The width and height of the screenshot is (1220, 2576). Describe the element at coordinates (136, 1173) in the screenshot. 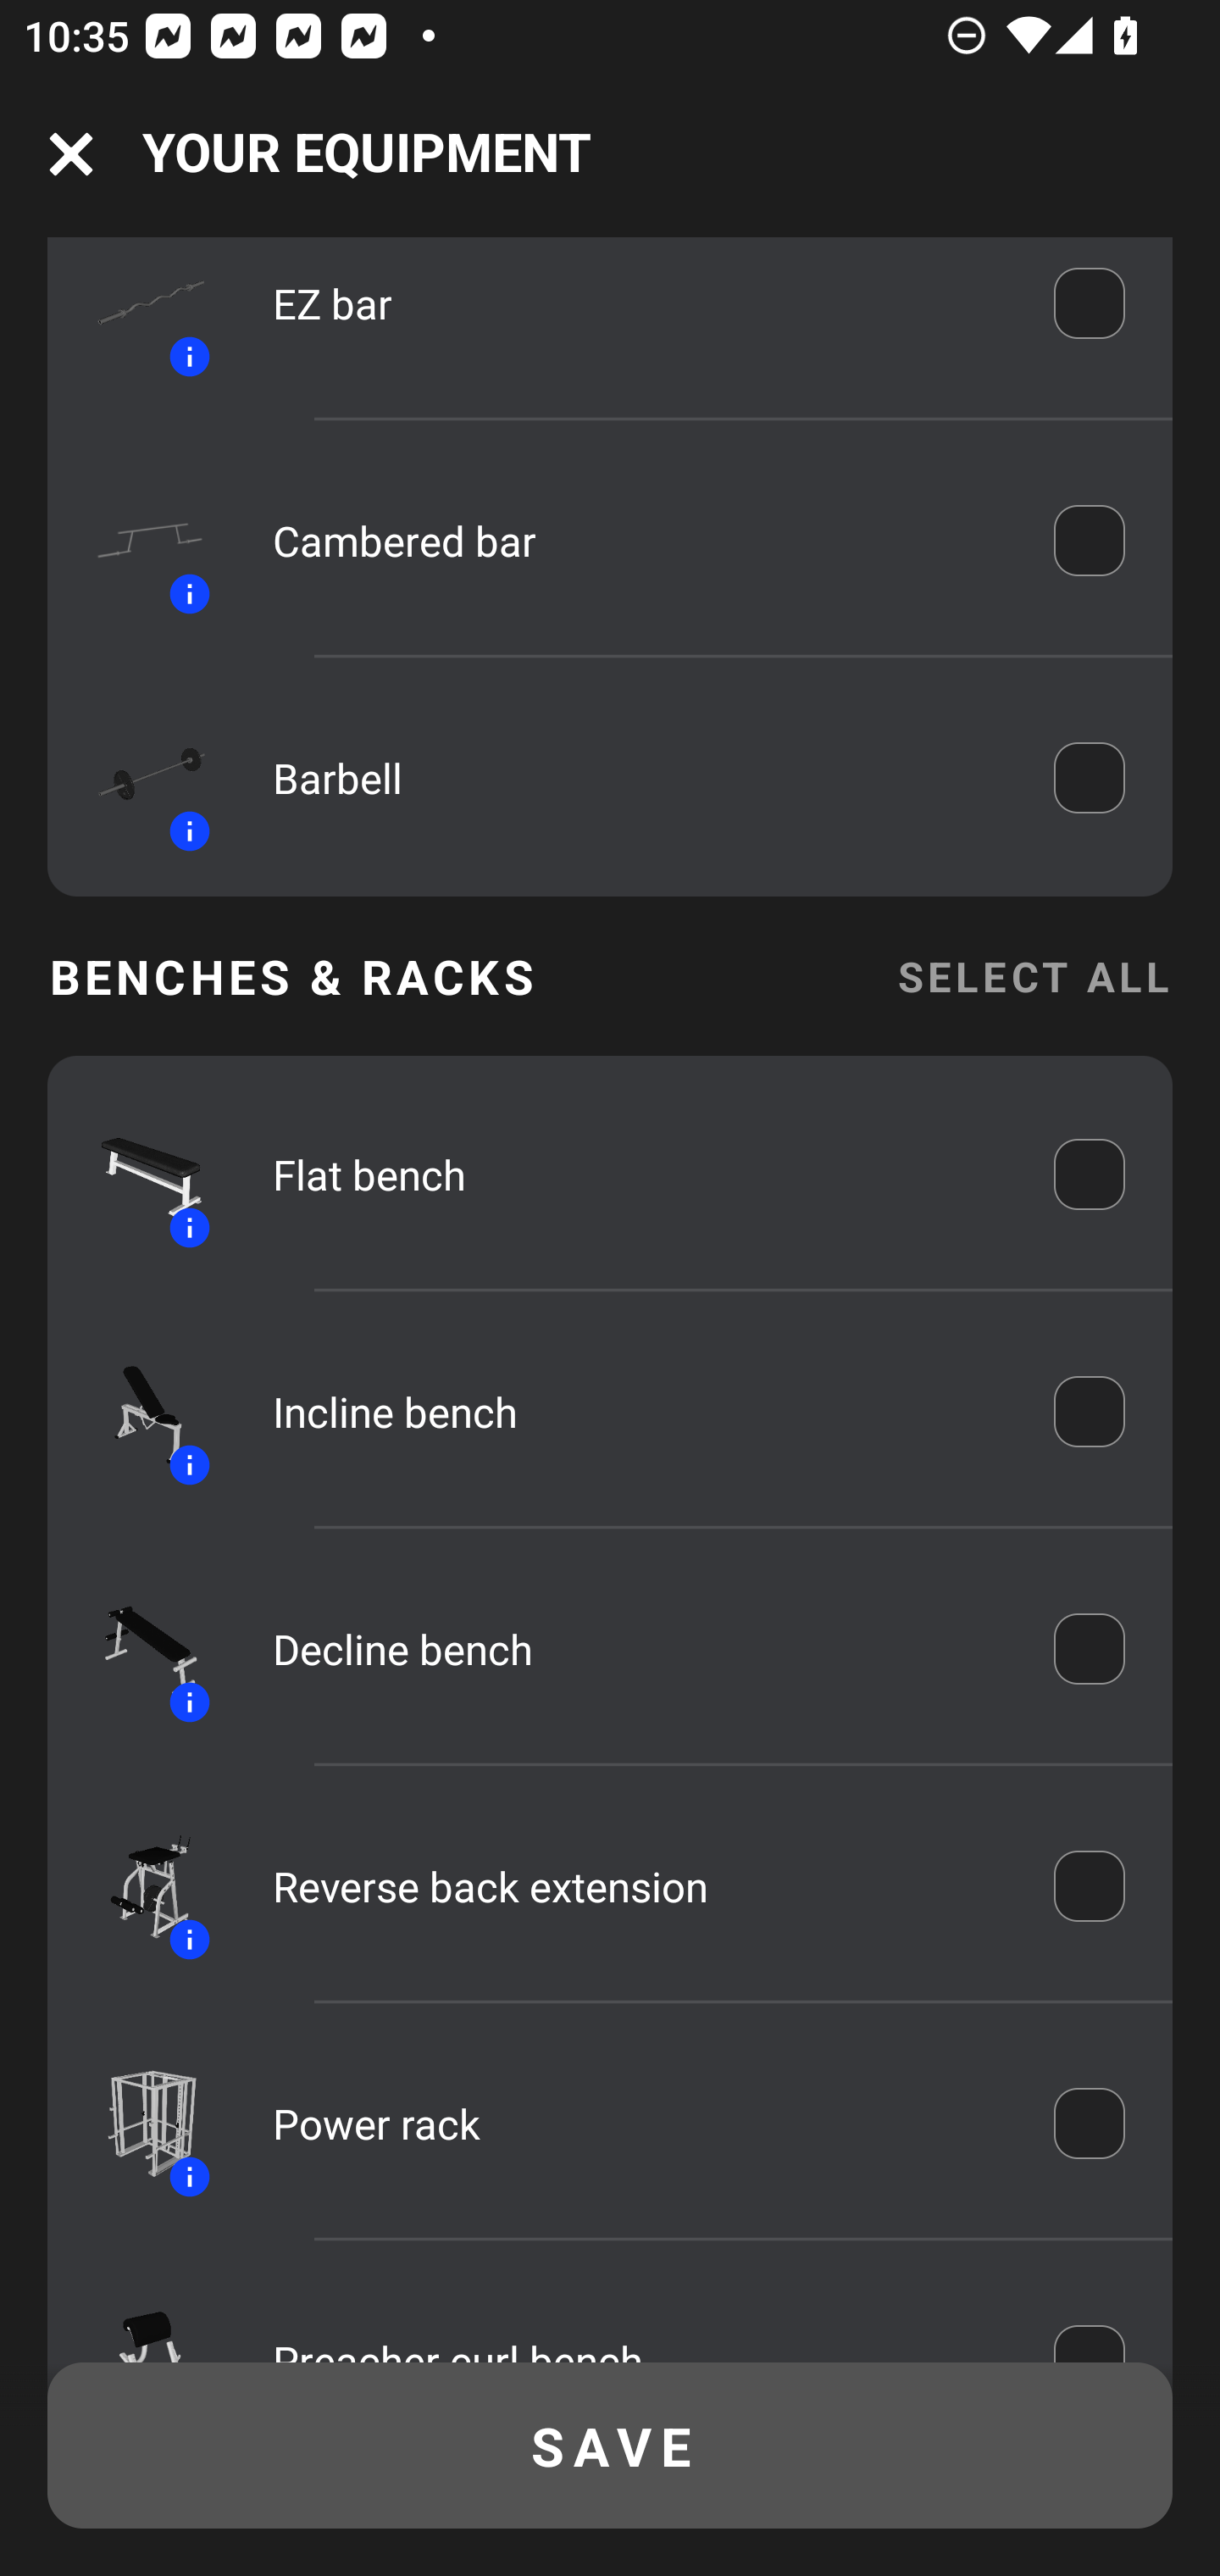

I see `Equipment icon Information icon` at that location.